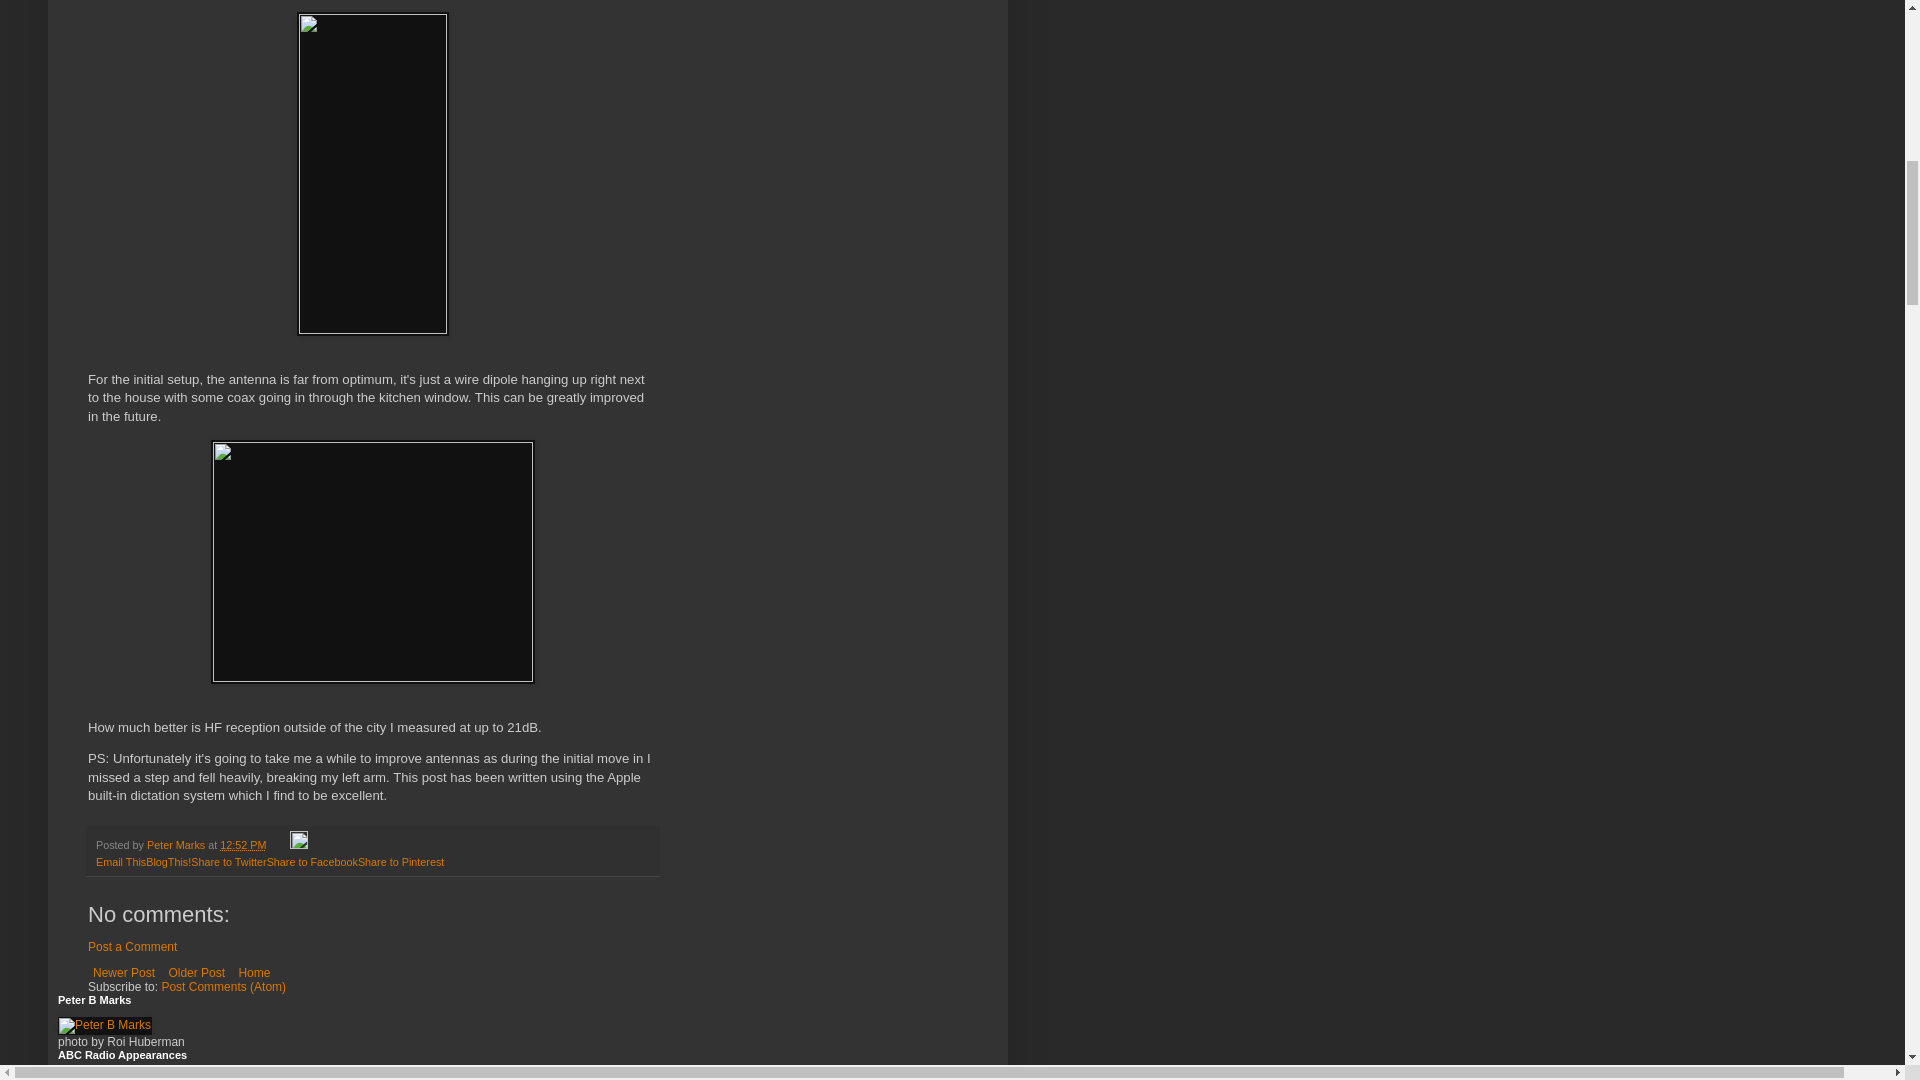 Image resolution: width=1920 pixels, height=1080 pixels. I want to click on BlogThis!, so click(168, 862).